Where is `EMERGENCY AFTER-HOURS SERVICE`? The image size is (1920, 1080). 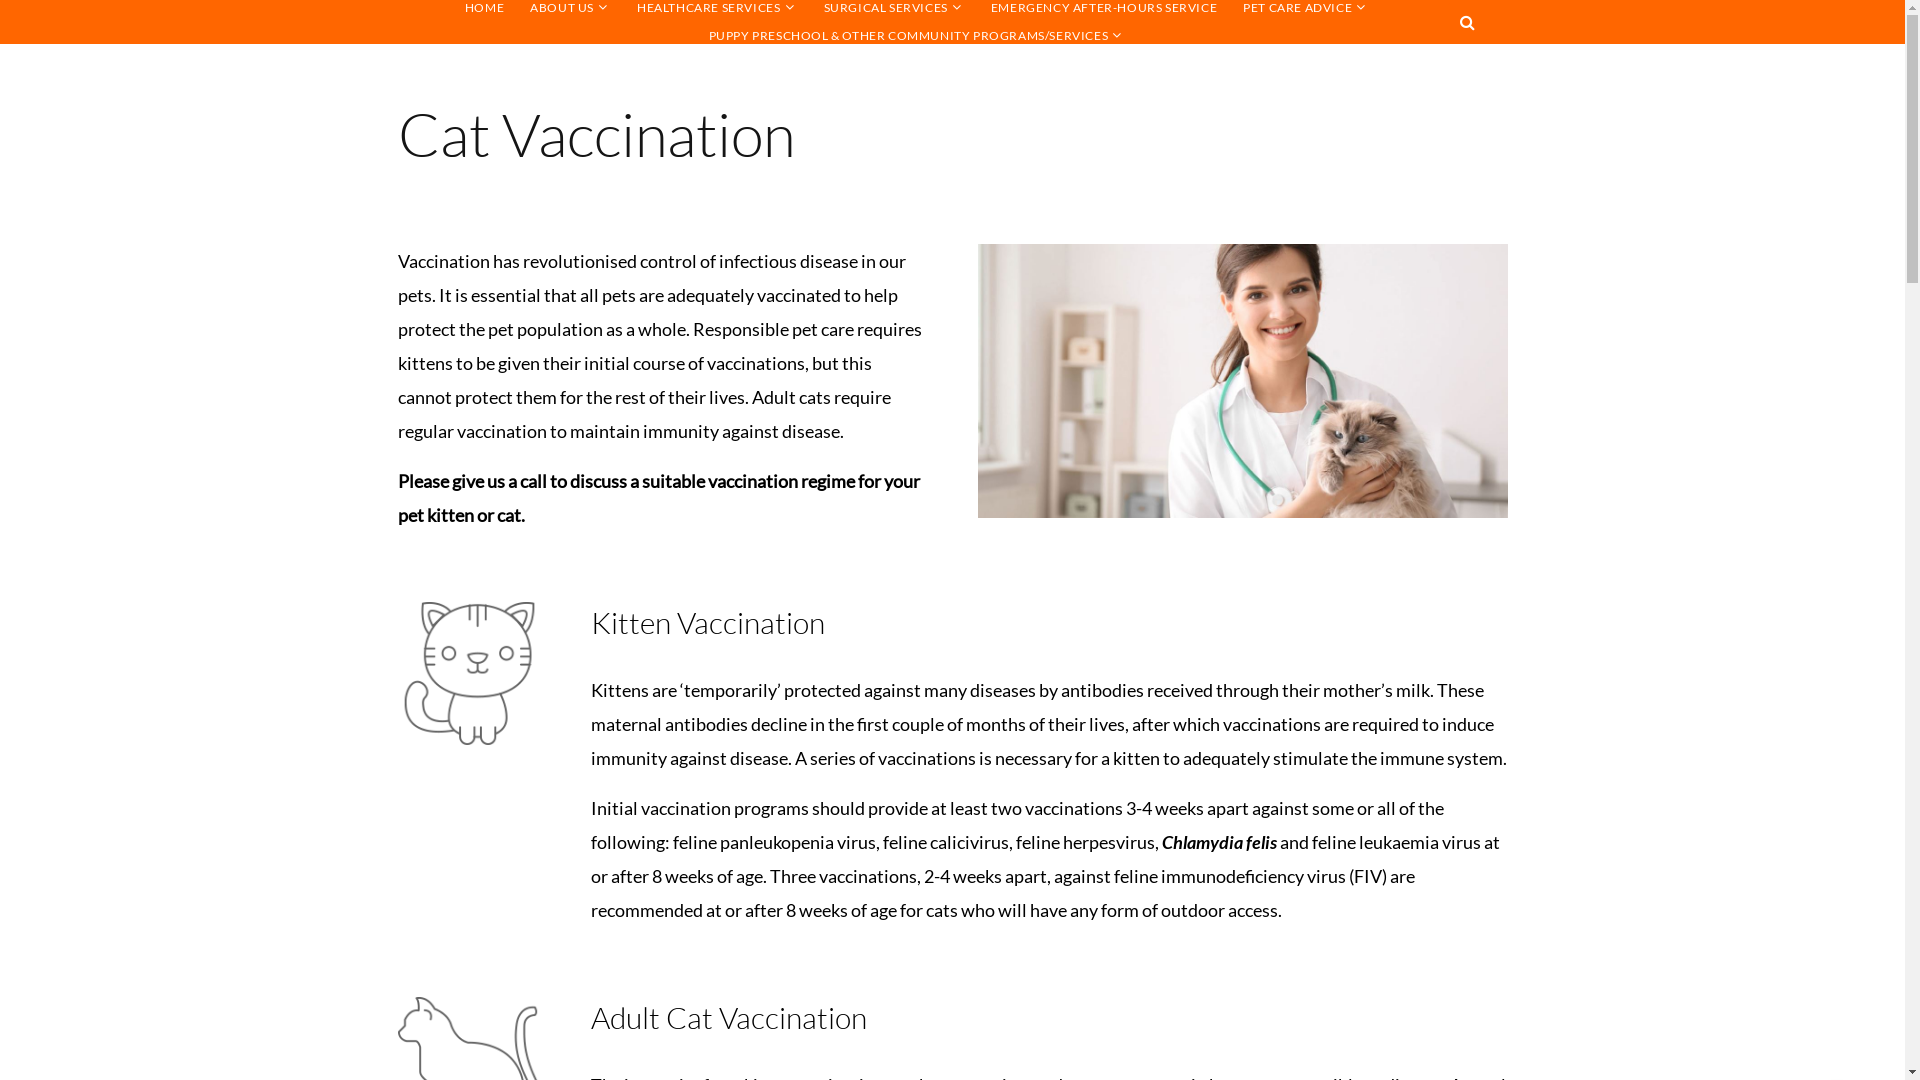
EMERGENCY AFTER-HOURS SERVICE is located at coordinates (1104, 8).